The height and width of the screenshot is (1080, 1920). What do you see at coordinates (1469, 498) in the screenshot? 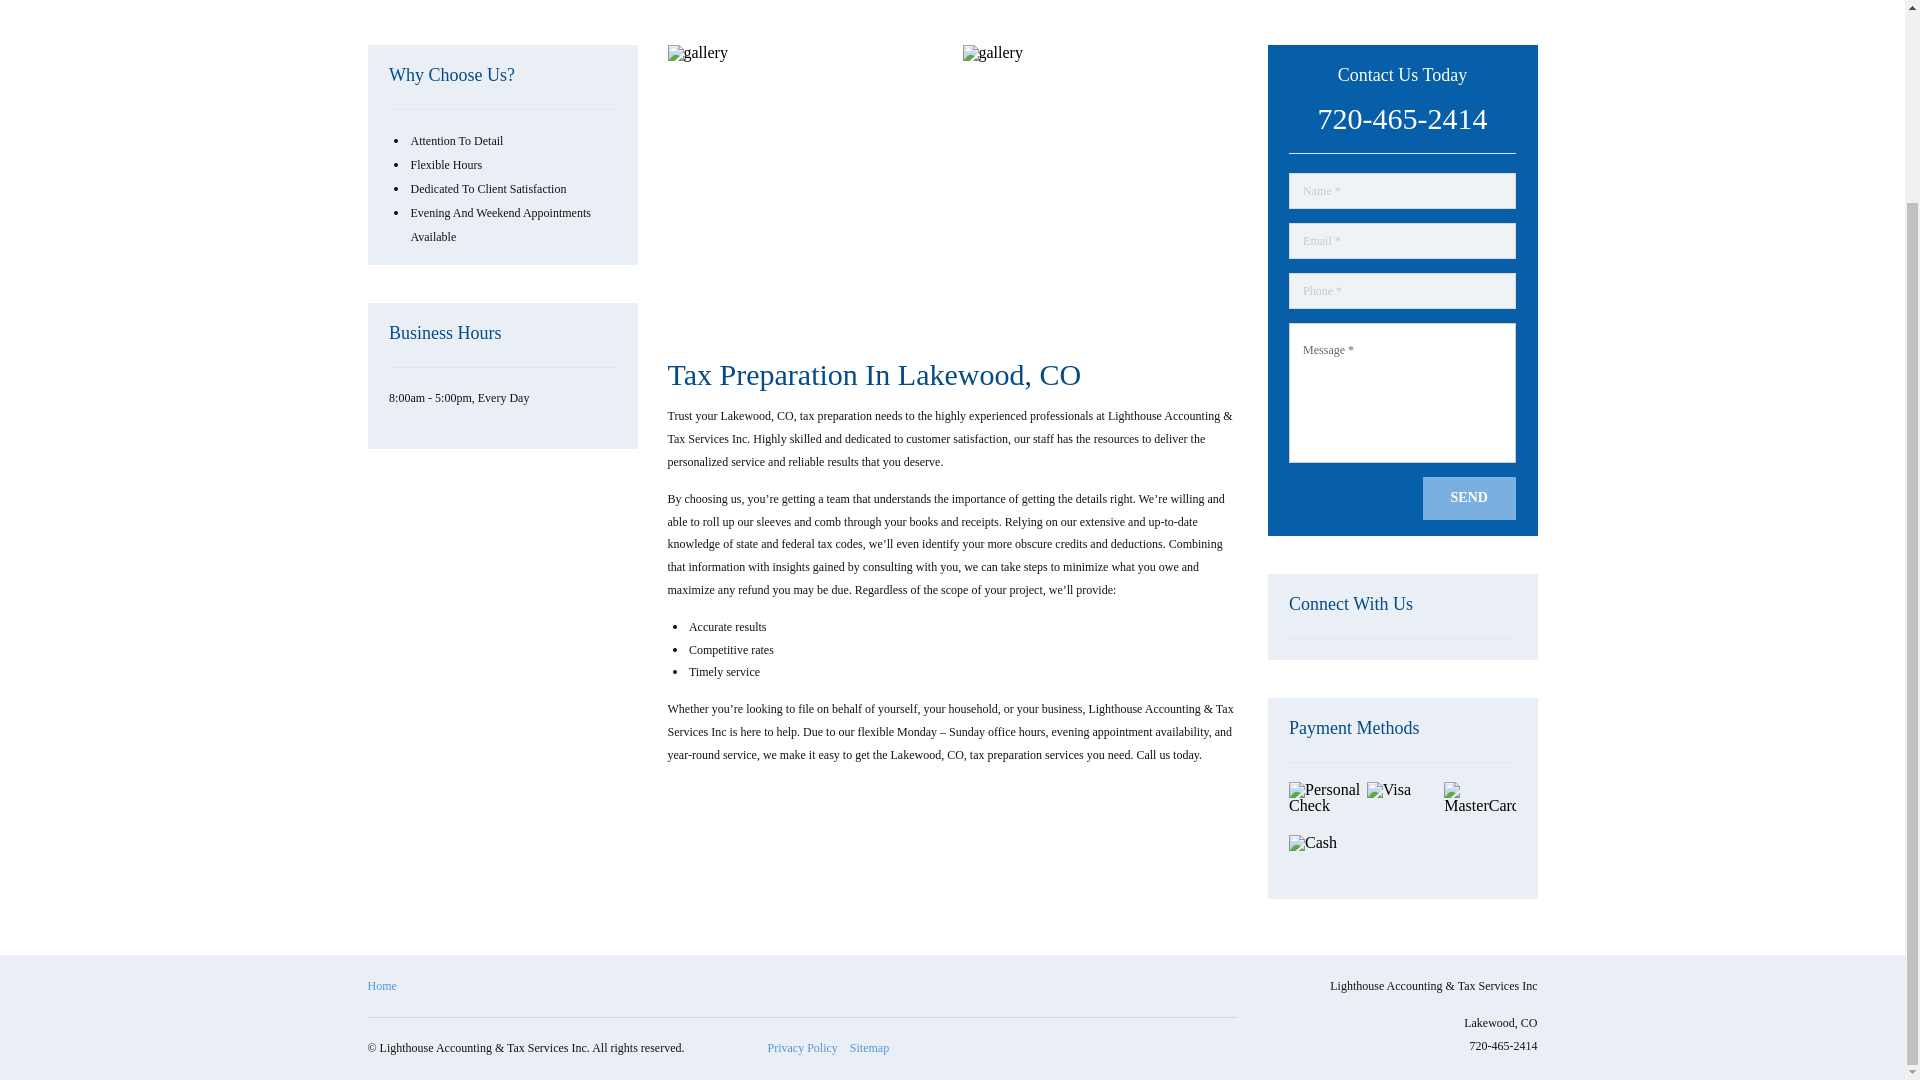
I see `SEND` at bounding box center [1469, 498].